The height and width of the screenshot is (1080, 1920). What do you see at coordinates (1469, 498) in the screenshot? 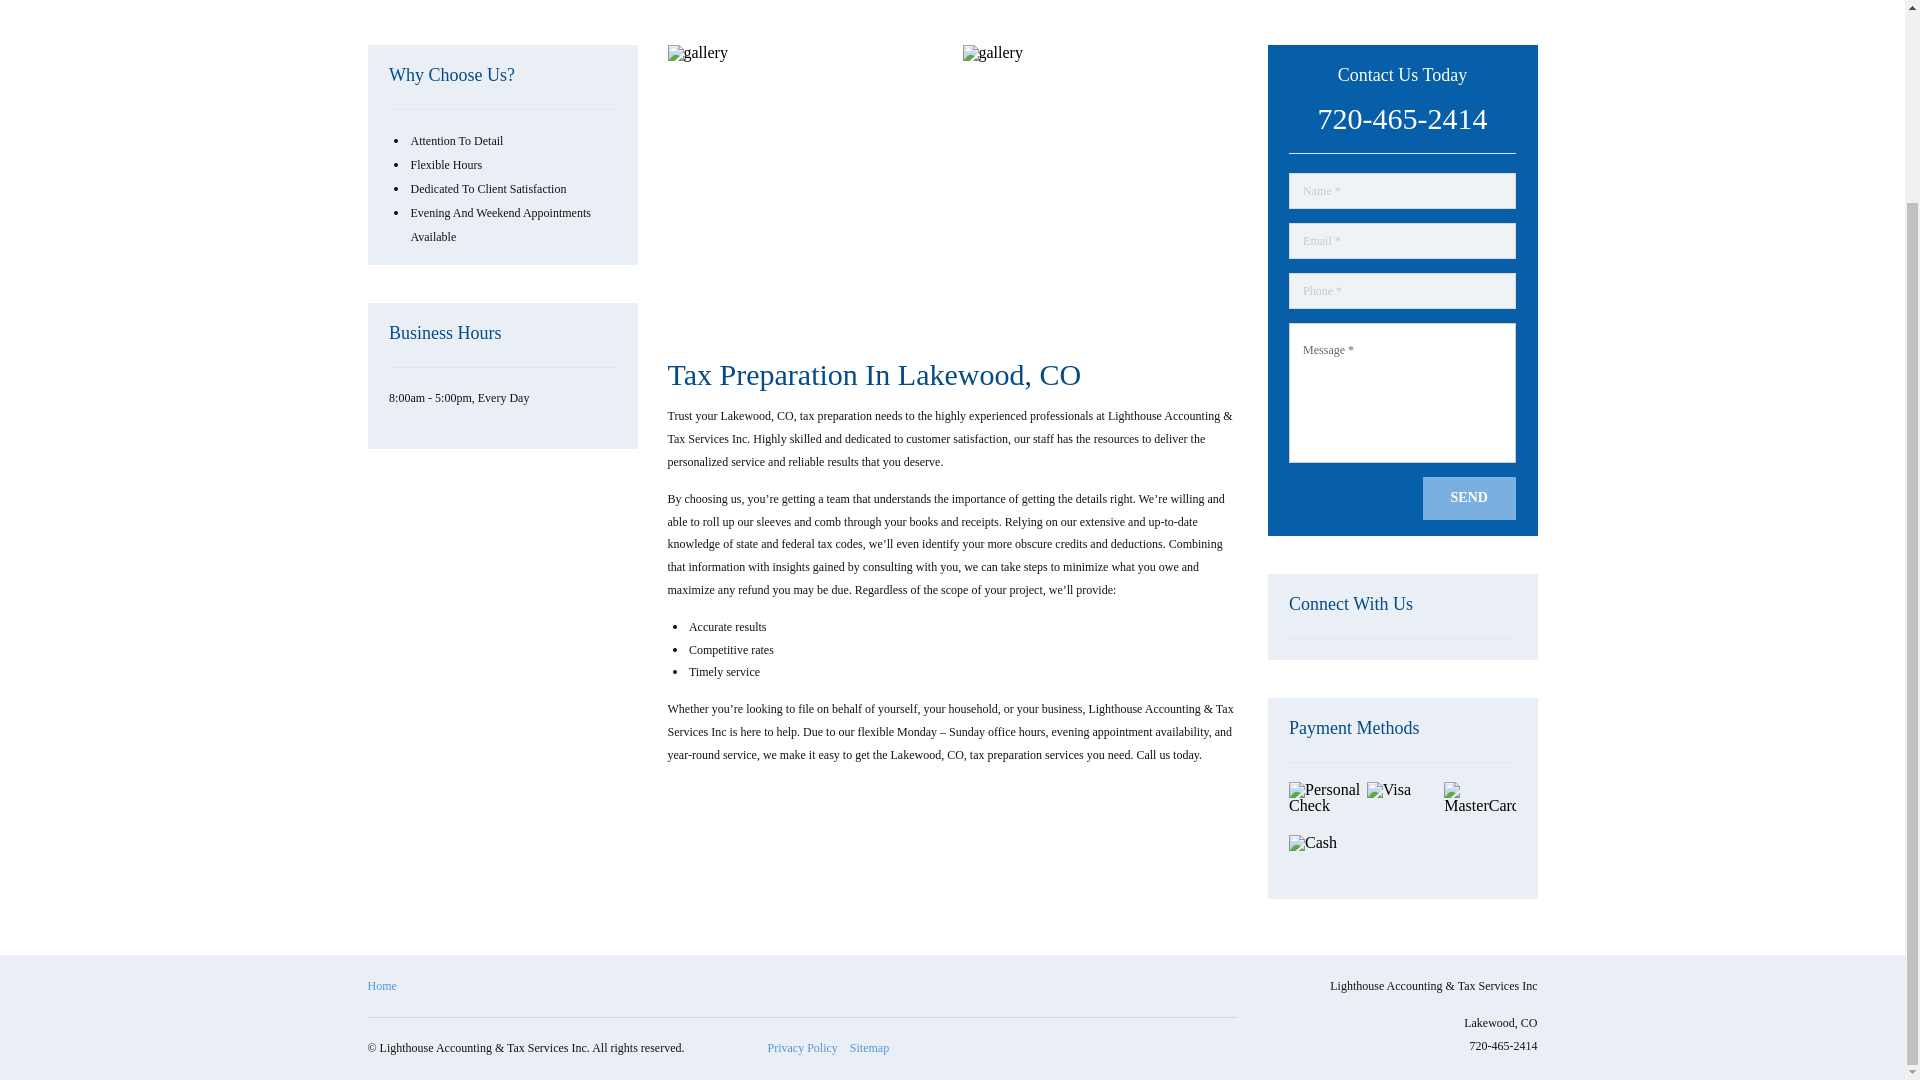
I see `SEND` at bounding box center [1469, 498].